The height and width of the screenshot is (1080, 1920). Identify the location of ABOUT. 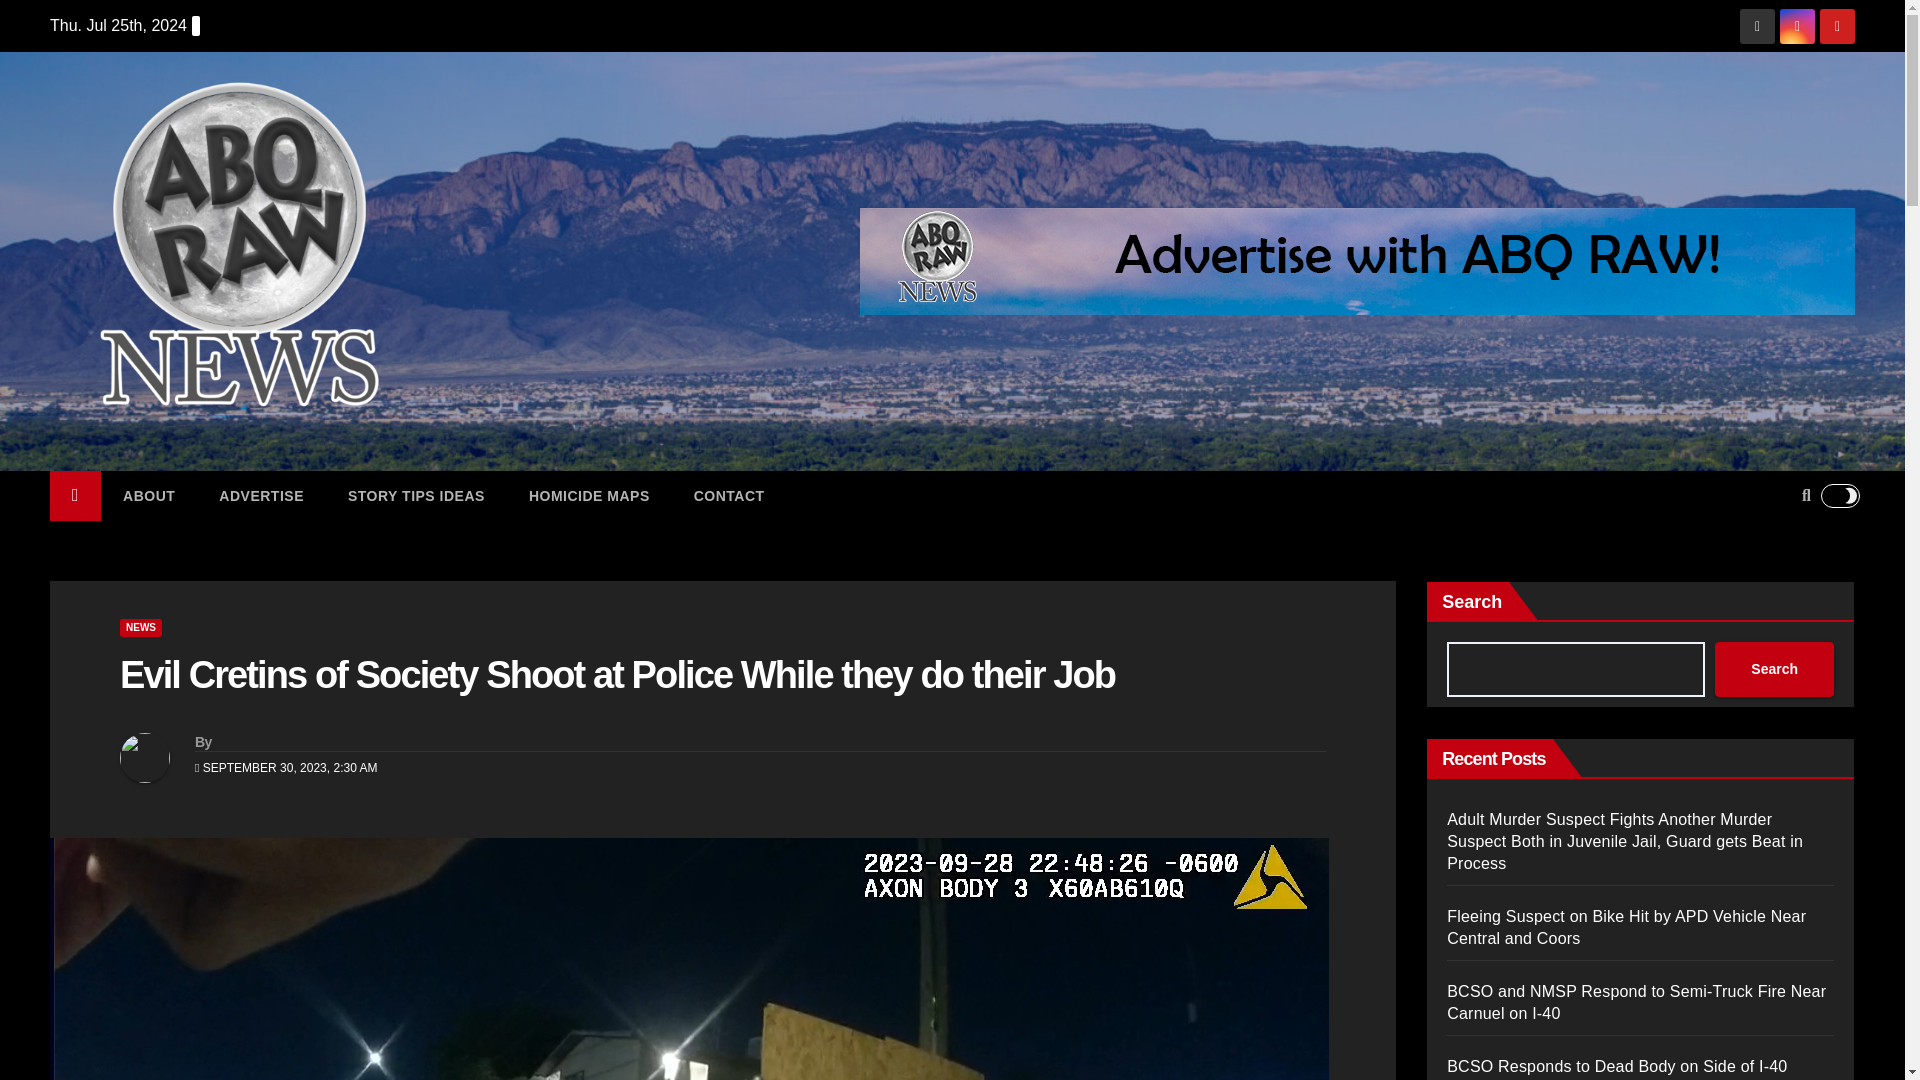
(149, 495).